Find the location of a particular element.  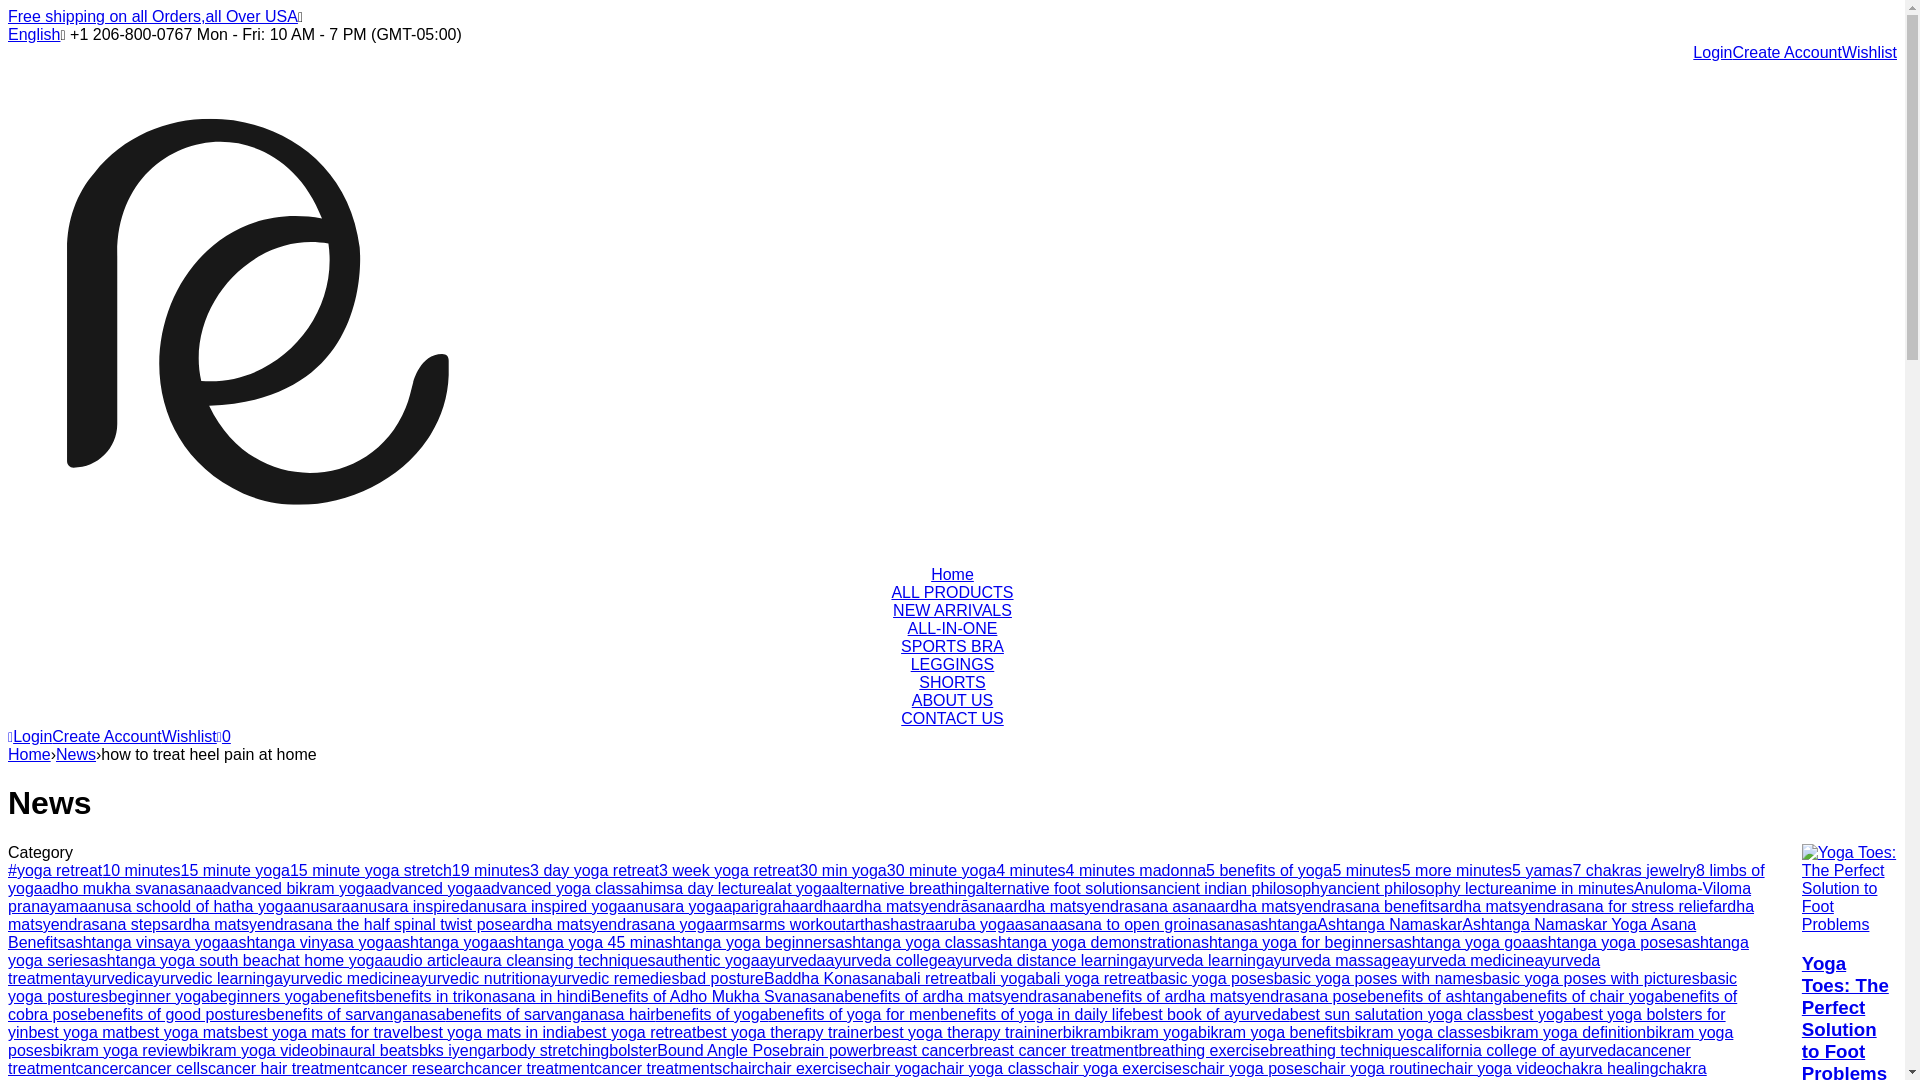

Show articles tagged 15 minute yoga stretch is located at coordinates (370, 870).